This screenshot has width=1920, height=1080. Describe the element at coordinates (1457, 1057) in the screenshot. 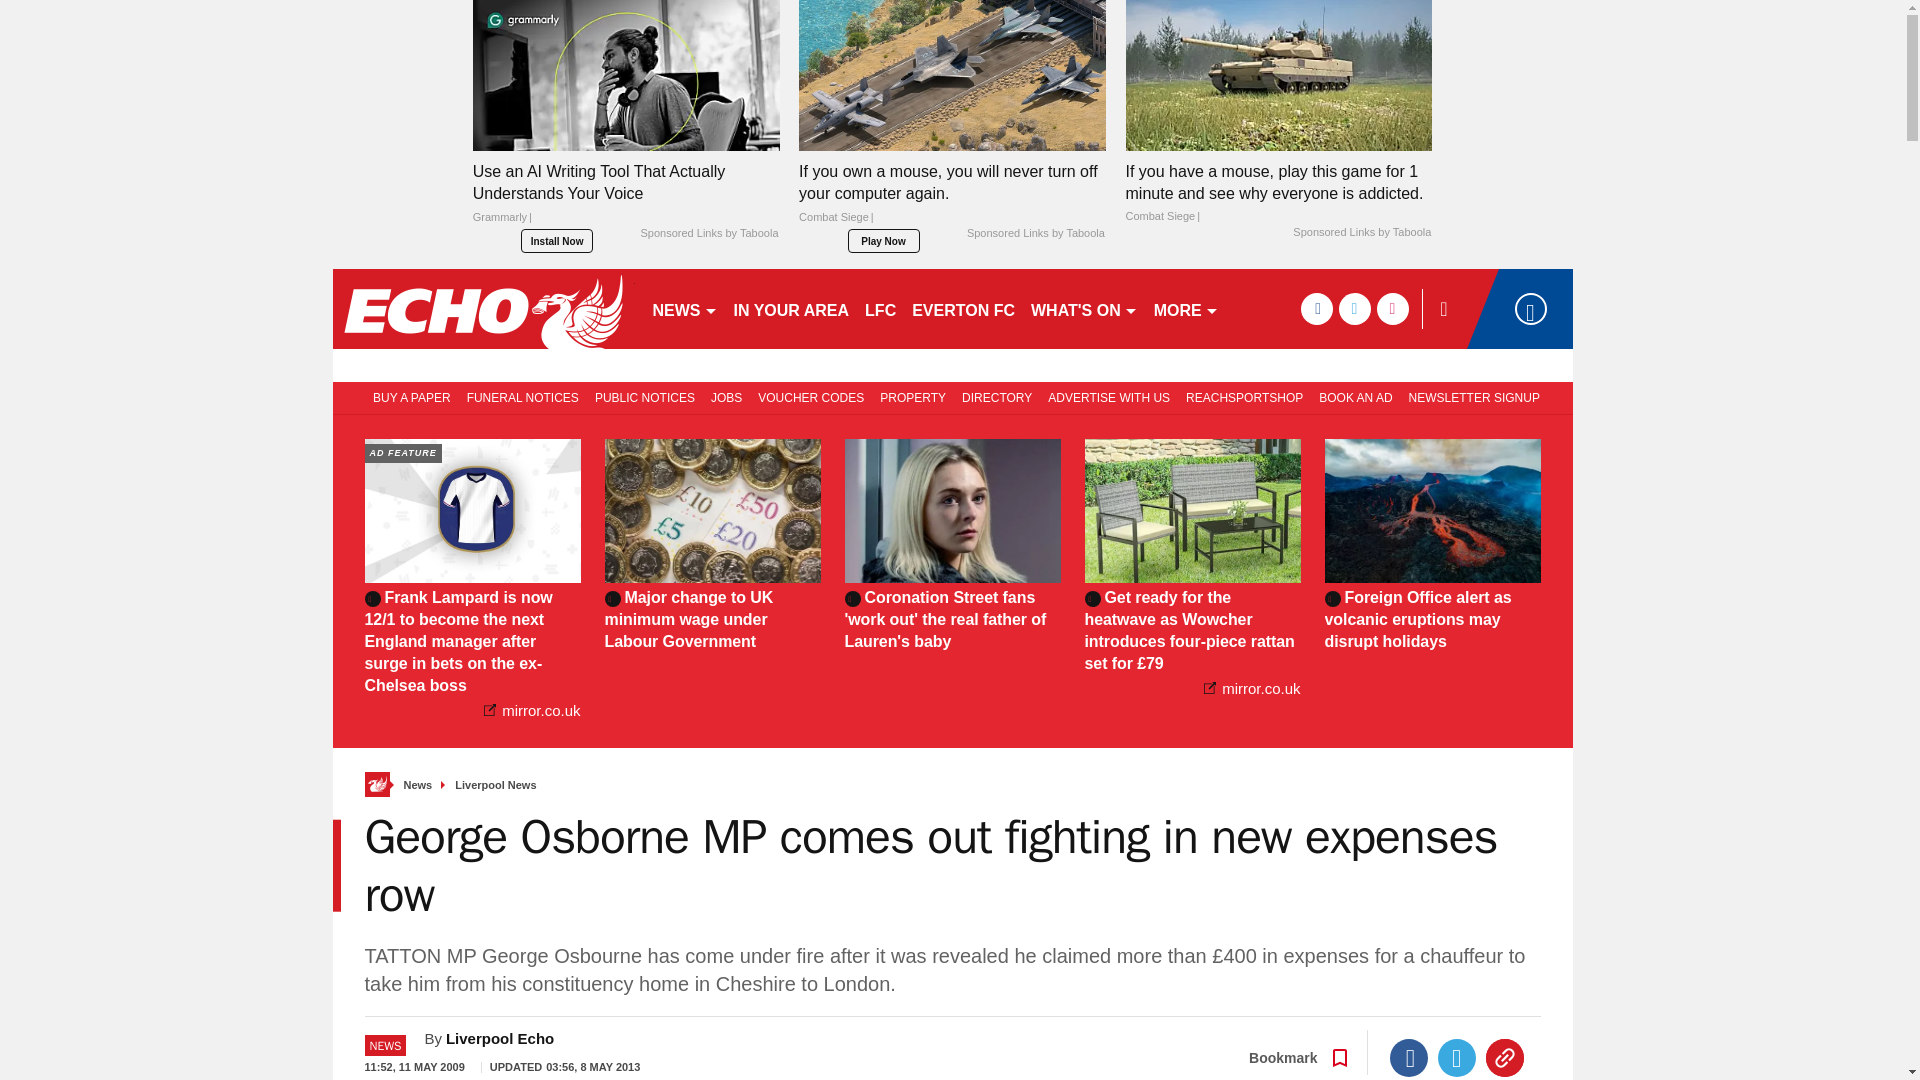

I see `Twitter` at that location.